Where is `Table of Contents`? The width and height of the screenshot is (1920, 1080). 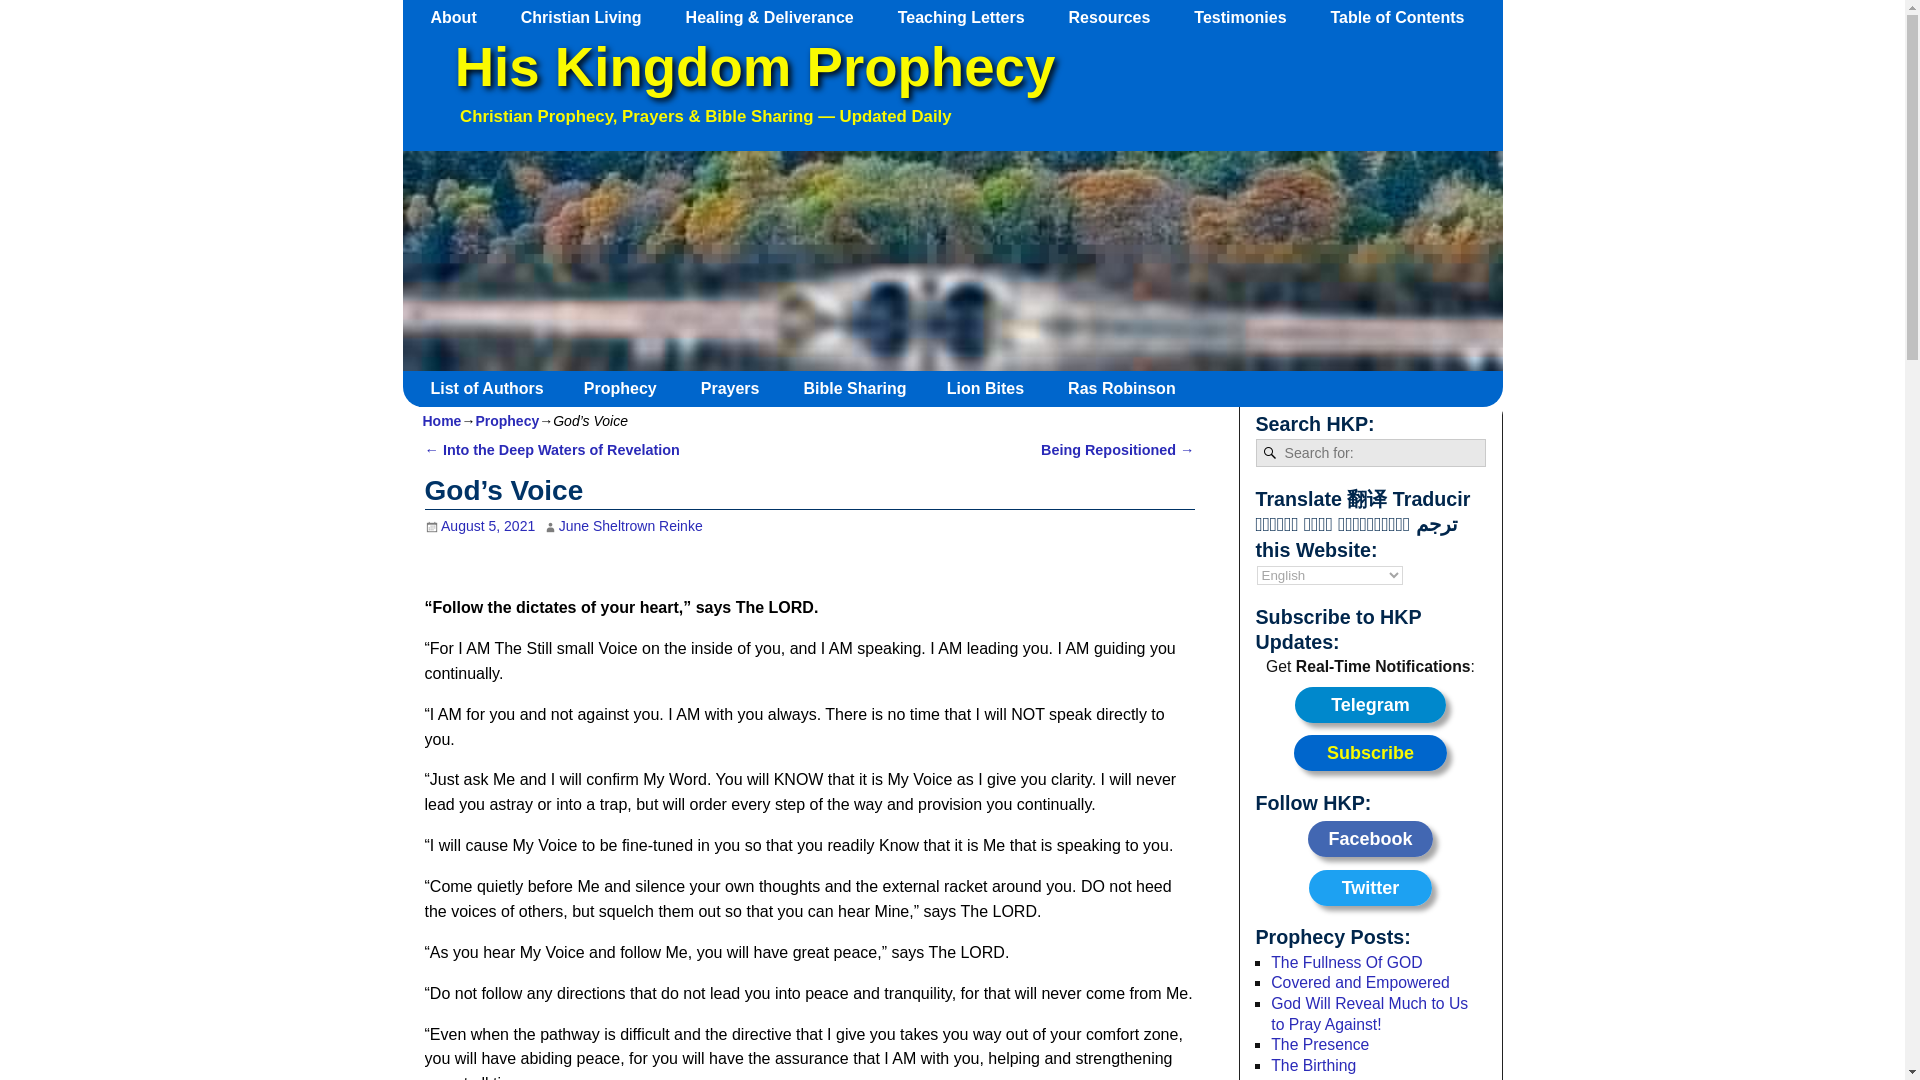 Table of Contents is located at coordinates (1406, 17).